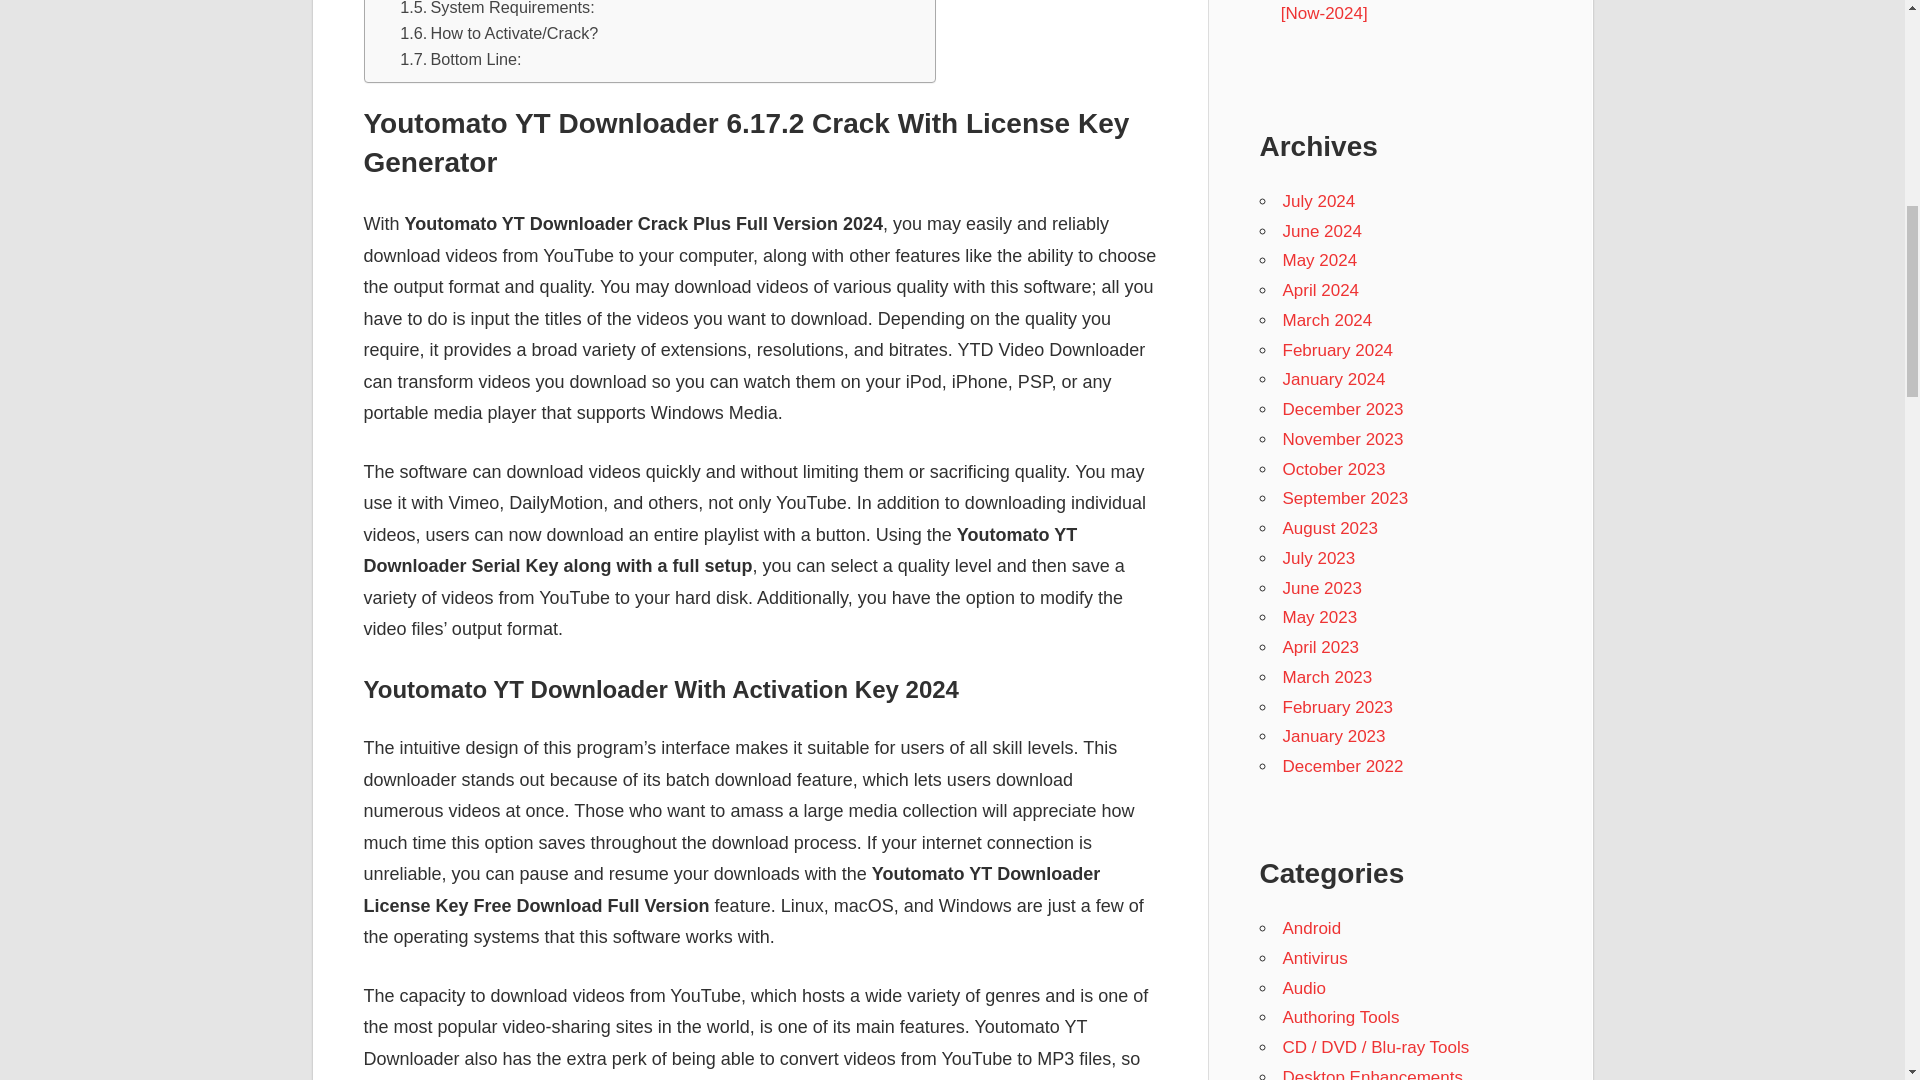 This screenshot has height=1080, width=1920. I want to click on October 2023, so click(1333, 470).